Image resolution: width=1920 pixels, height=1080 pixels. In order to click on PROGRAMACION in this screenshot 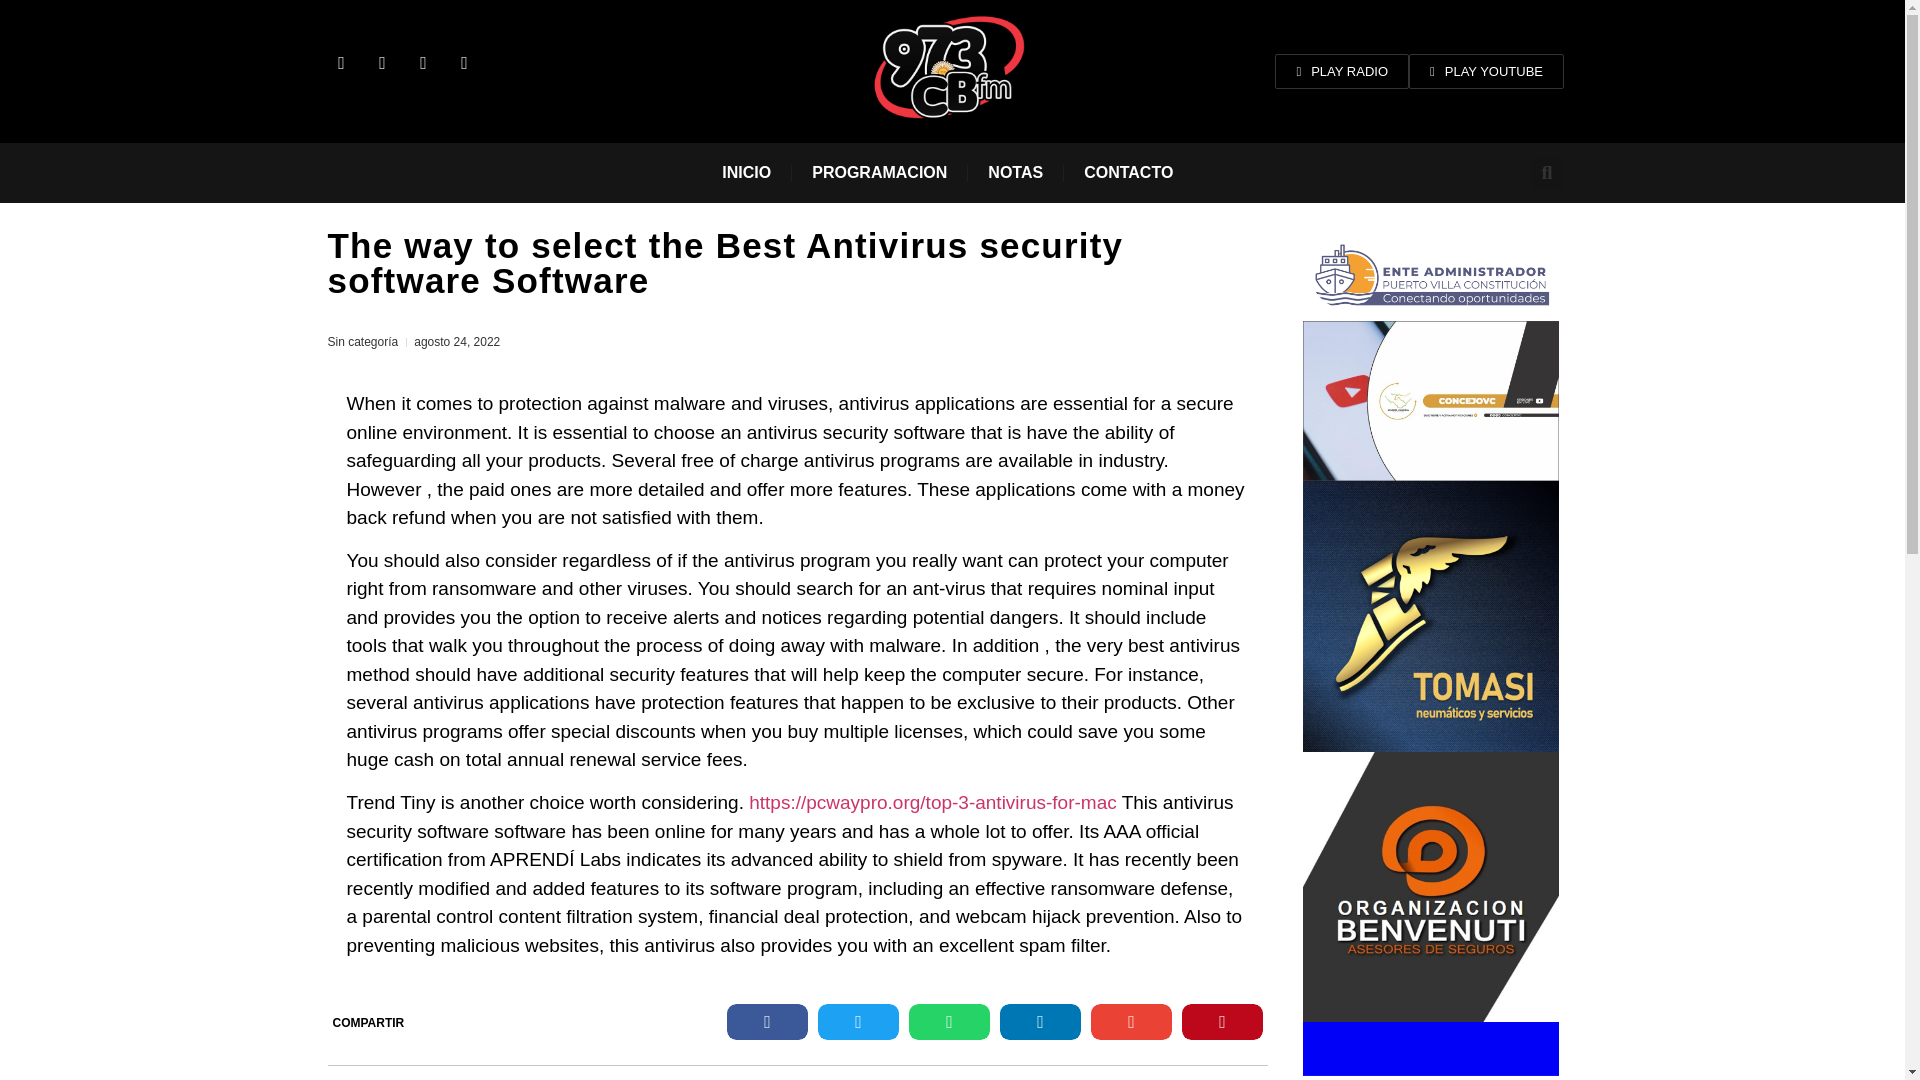, I will do `click(879, 172)`.